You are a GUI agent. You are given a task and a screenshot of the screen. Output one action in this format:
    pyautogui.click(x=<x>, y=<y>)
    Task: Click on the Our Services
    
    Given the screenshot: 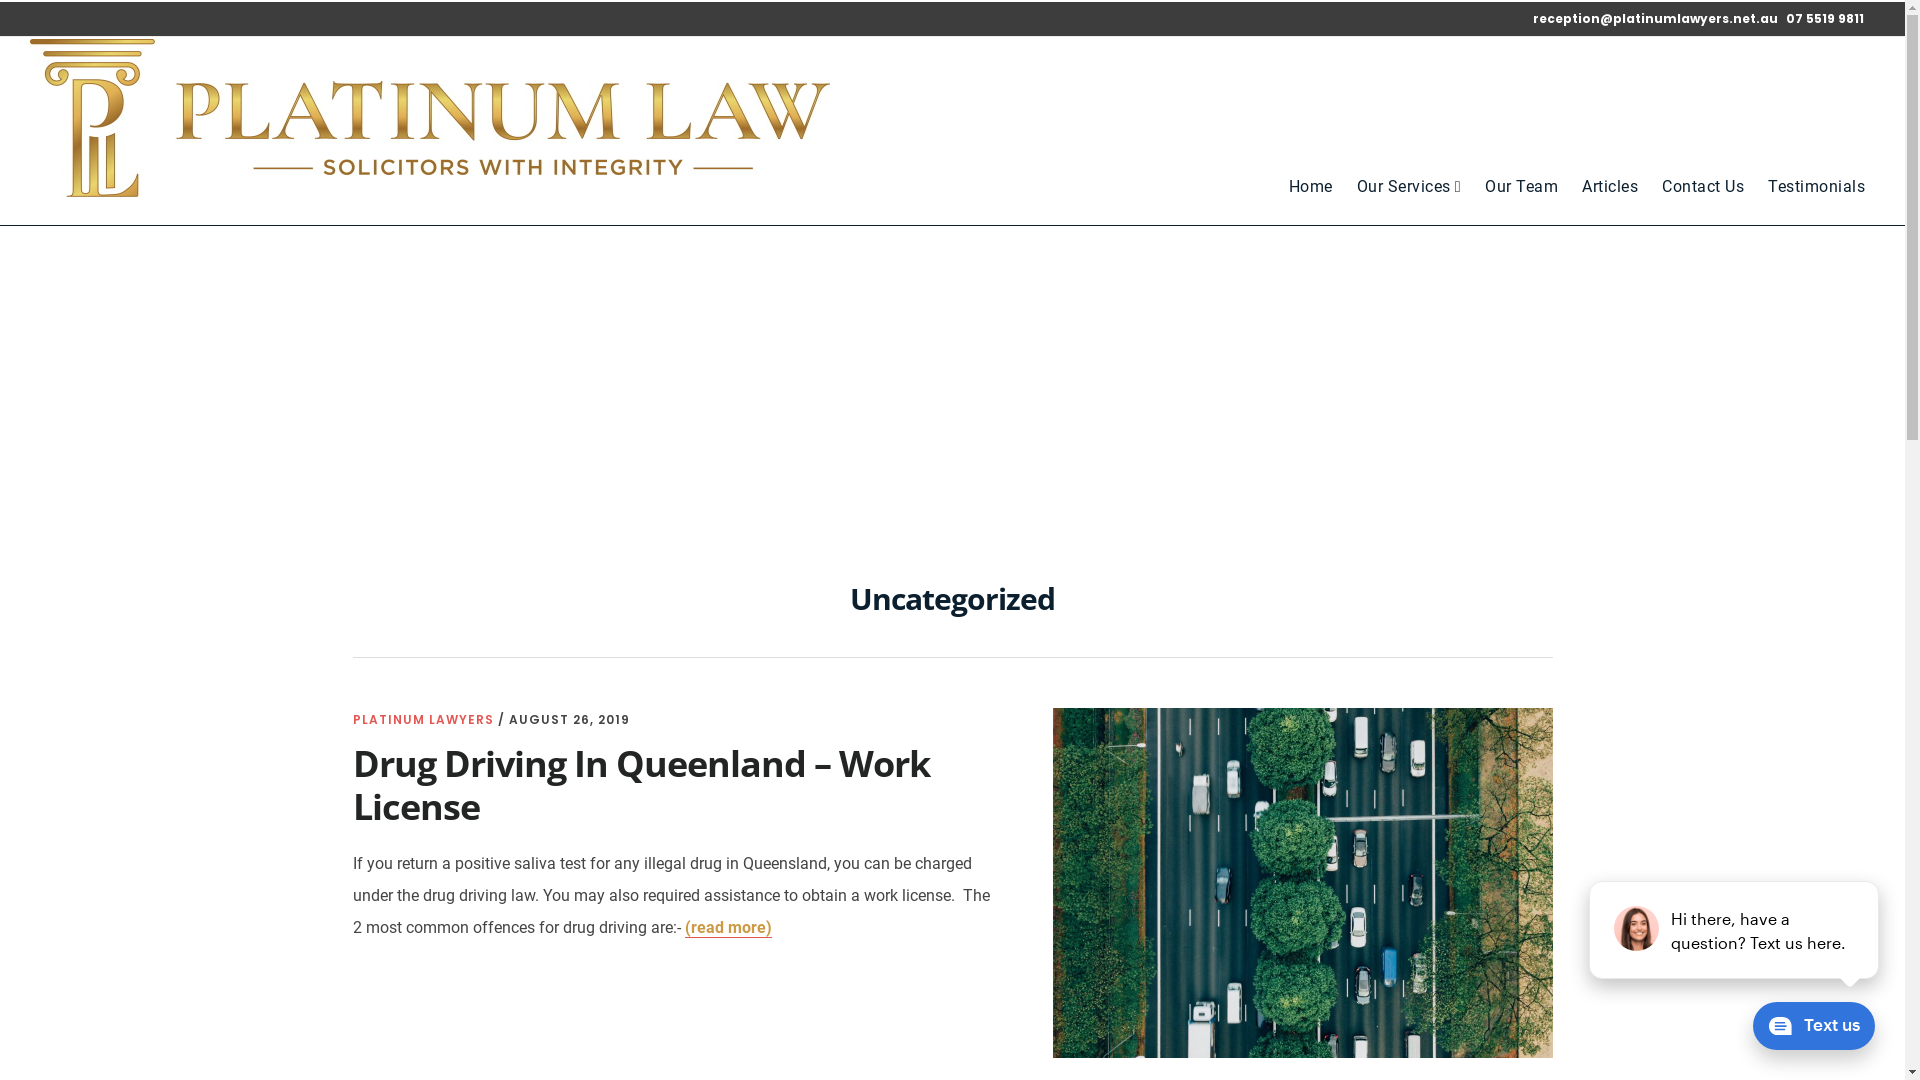 What is the action you would take?
    pyautogui.click(x=1409, y=187)
    